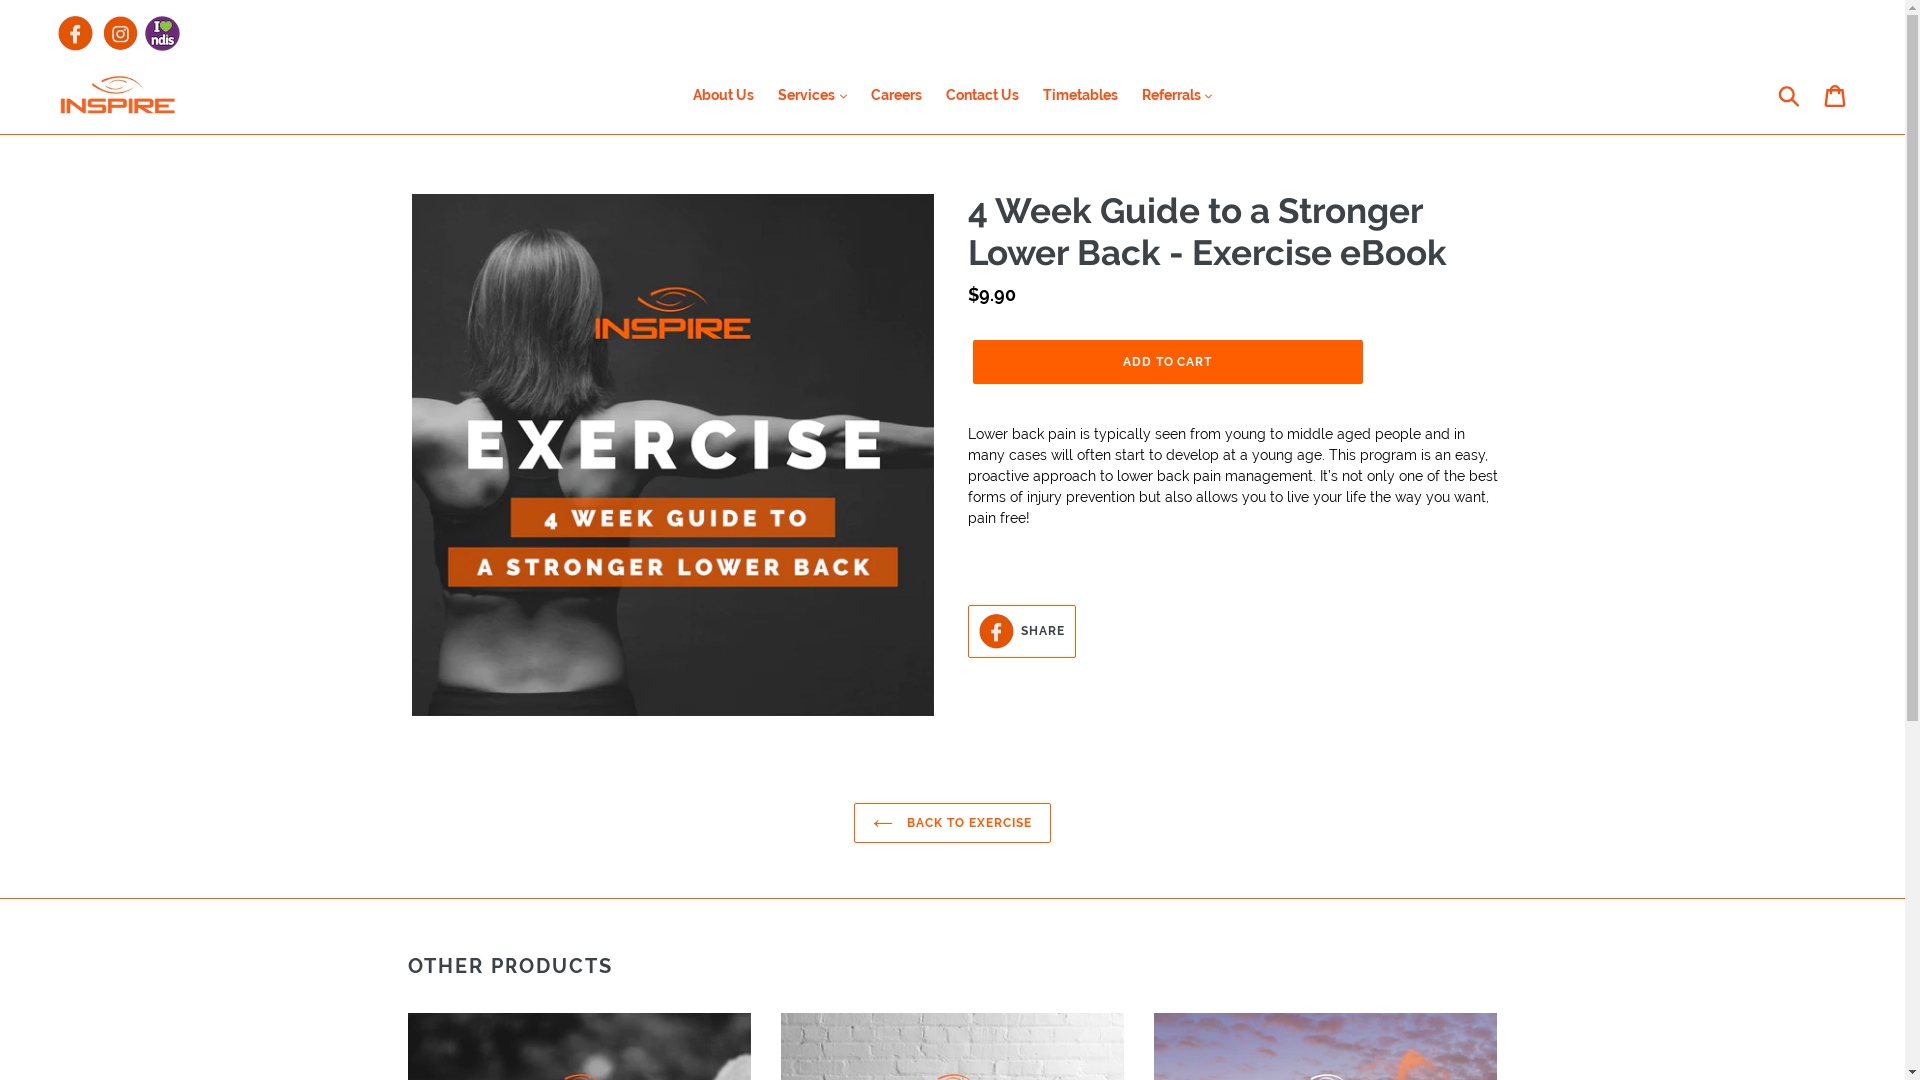 This screenshot has width=1920, height=1080. I want to click on Careers, so click(896, 96).